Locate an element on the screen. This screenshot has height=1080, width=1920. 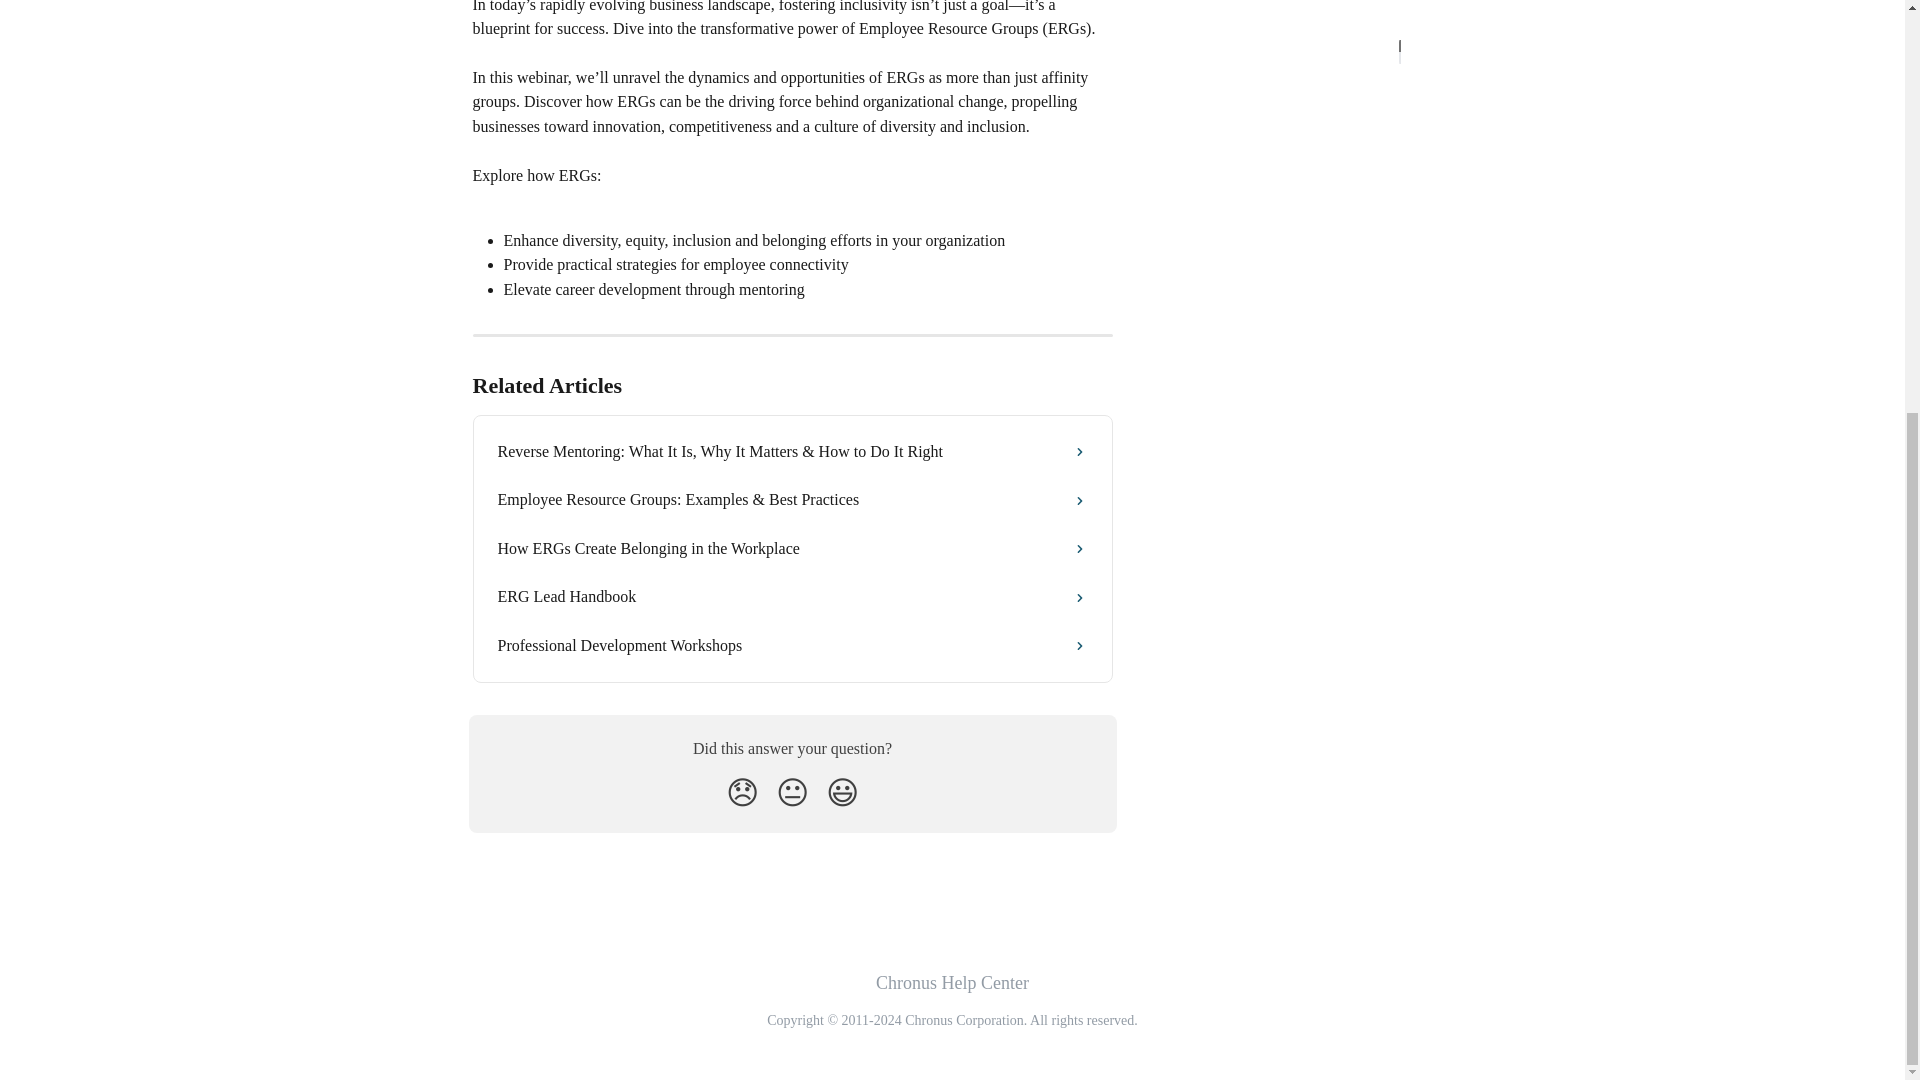
Disappointed is located at coordinates (742, 793).